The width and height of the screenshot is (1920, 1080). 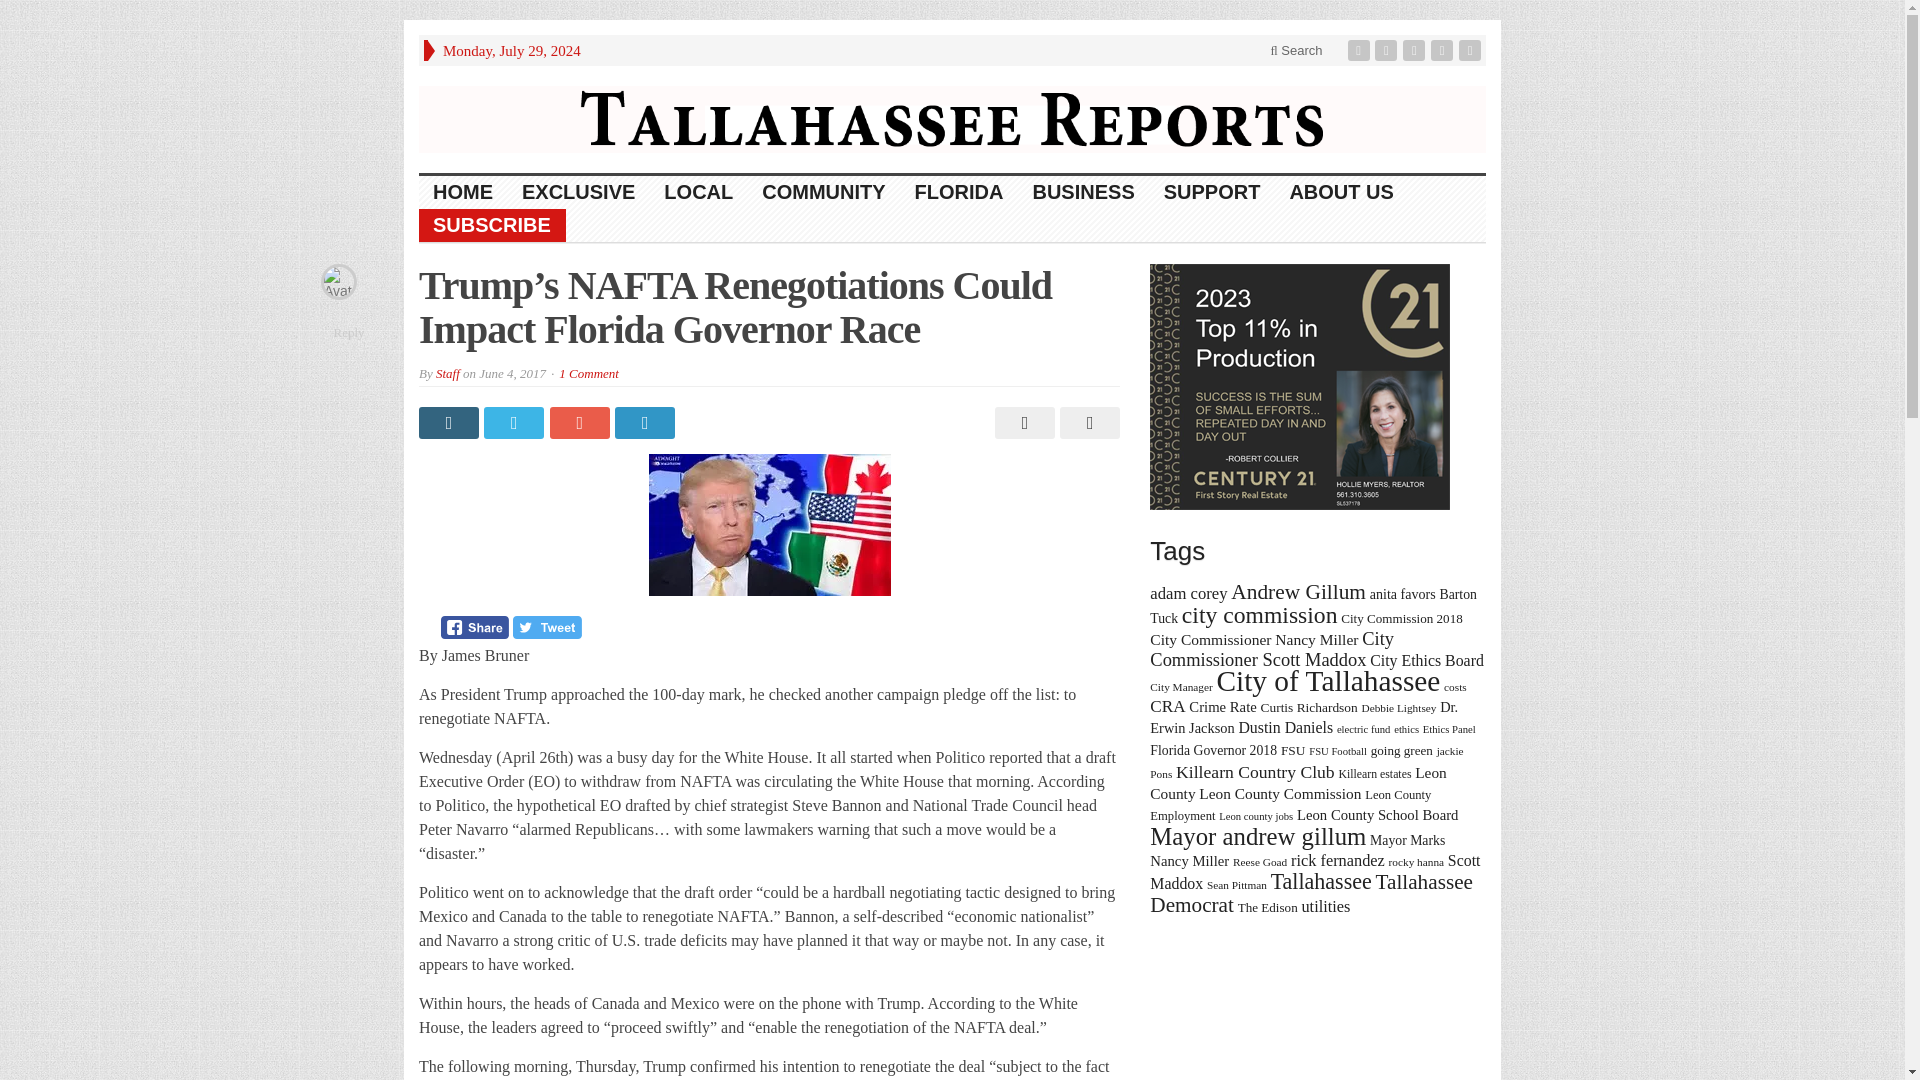 What do you see at coordinates (1082, 192) in the screenshot?
I see `BUSINESS` at bounding box center [1082, 192].